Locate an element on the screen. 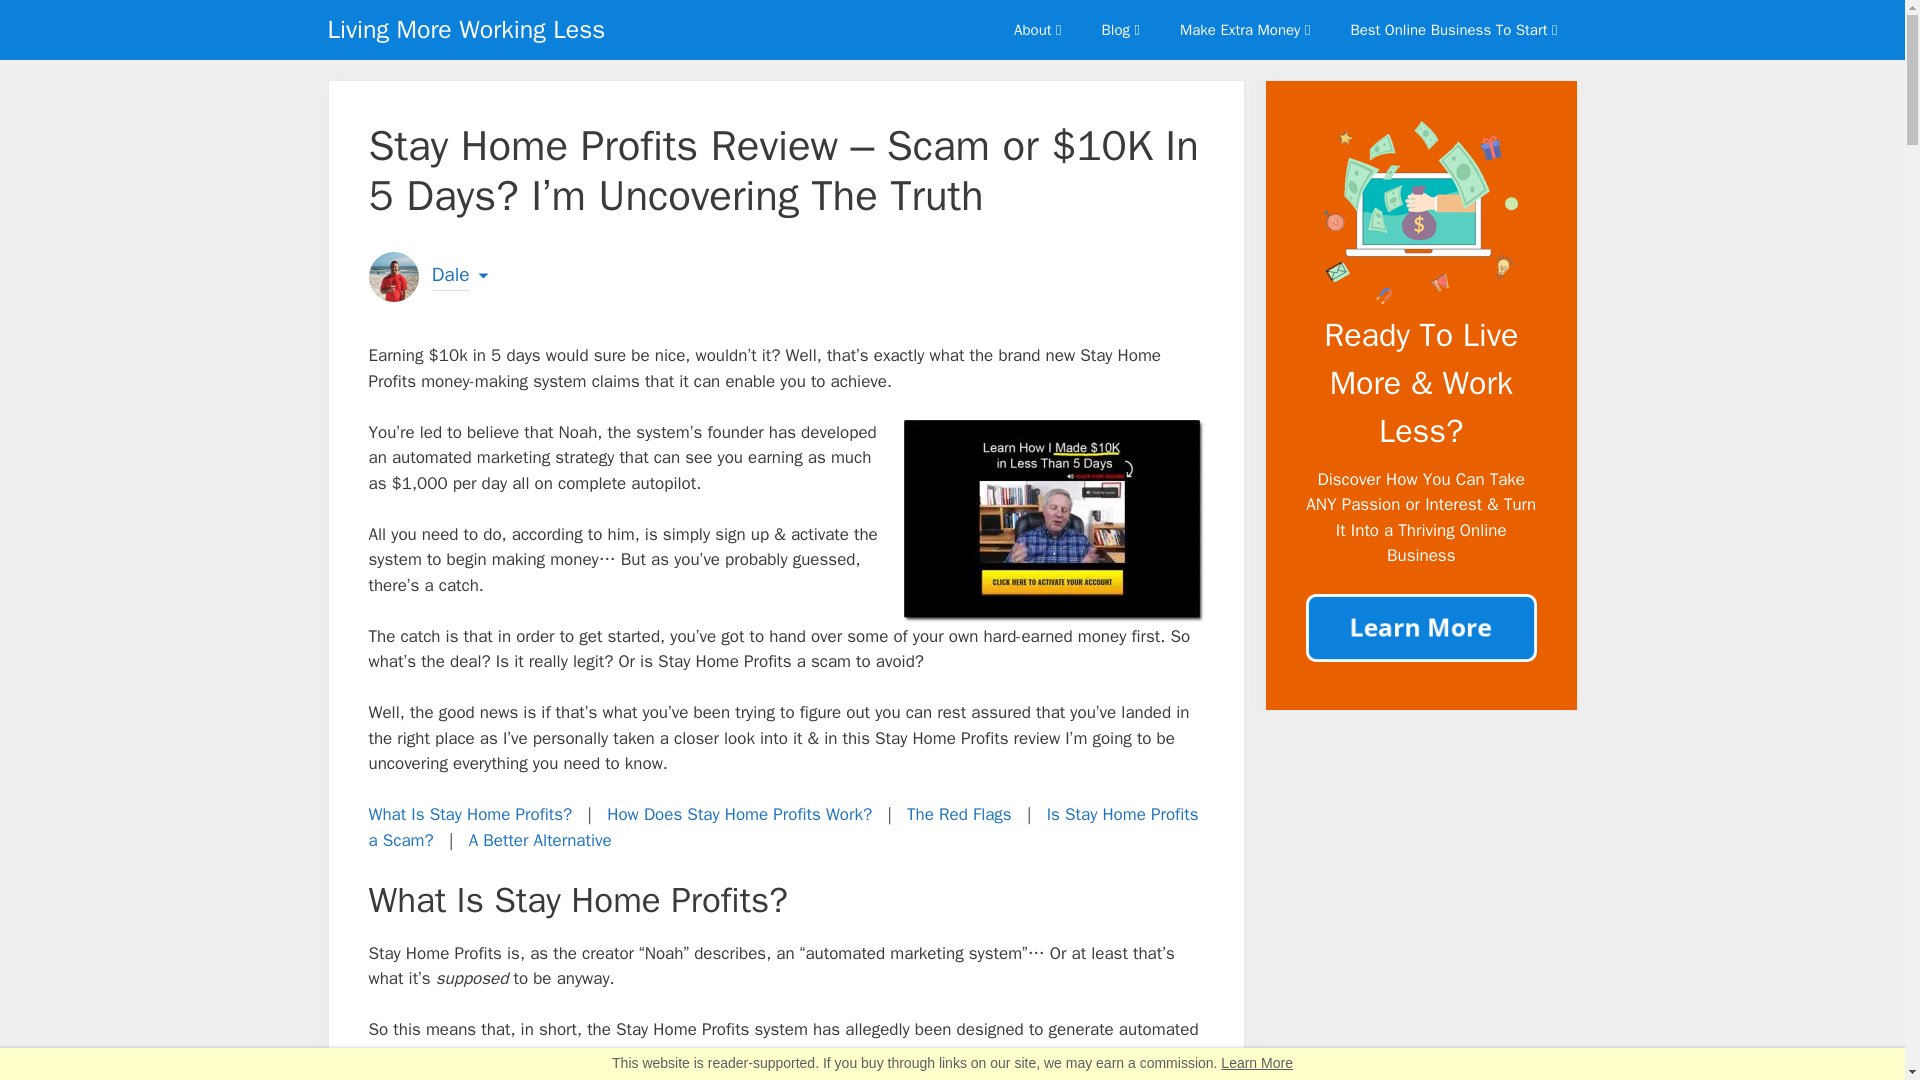  Living More Working Less is located at coordinates (467, 30).